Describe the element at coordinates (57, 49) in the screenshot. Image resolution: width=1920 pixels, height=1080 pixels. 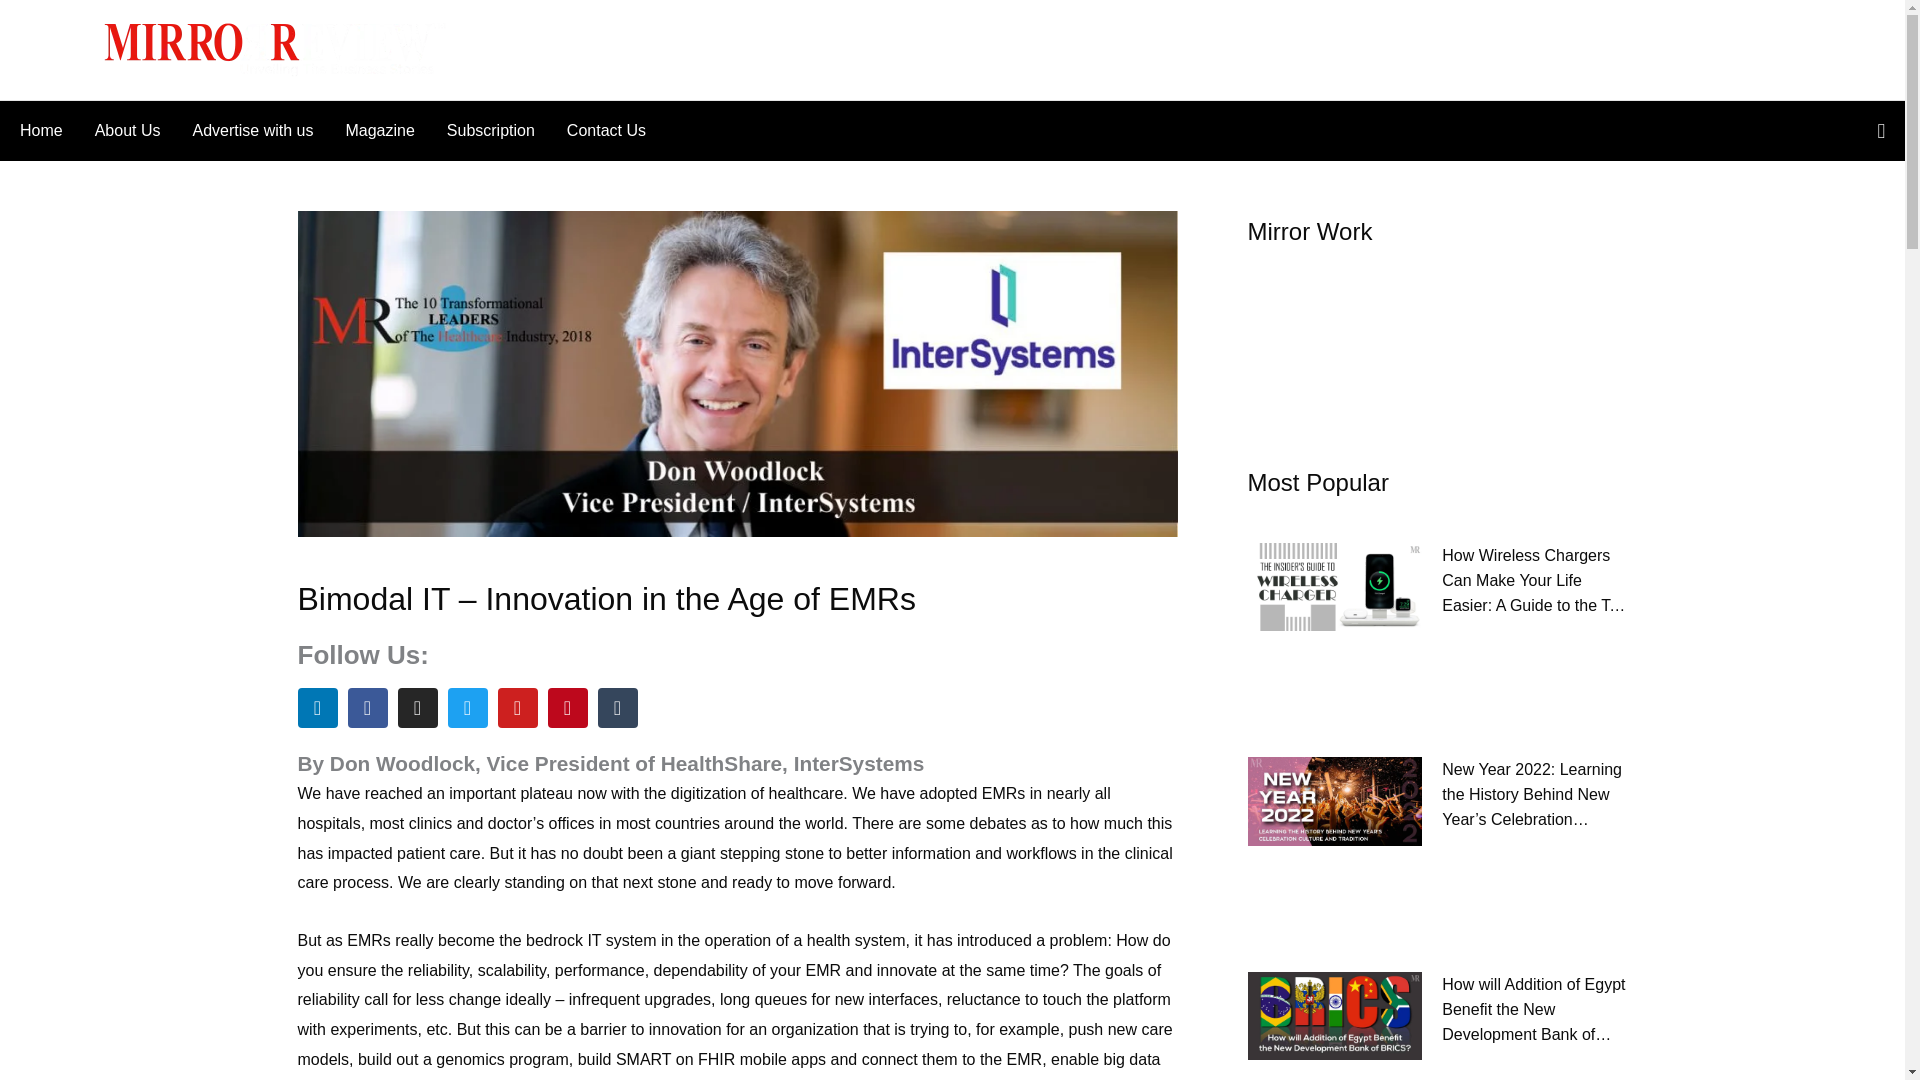
I see `Main Menu` at that location.